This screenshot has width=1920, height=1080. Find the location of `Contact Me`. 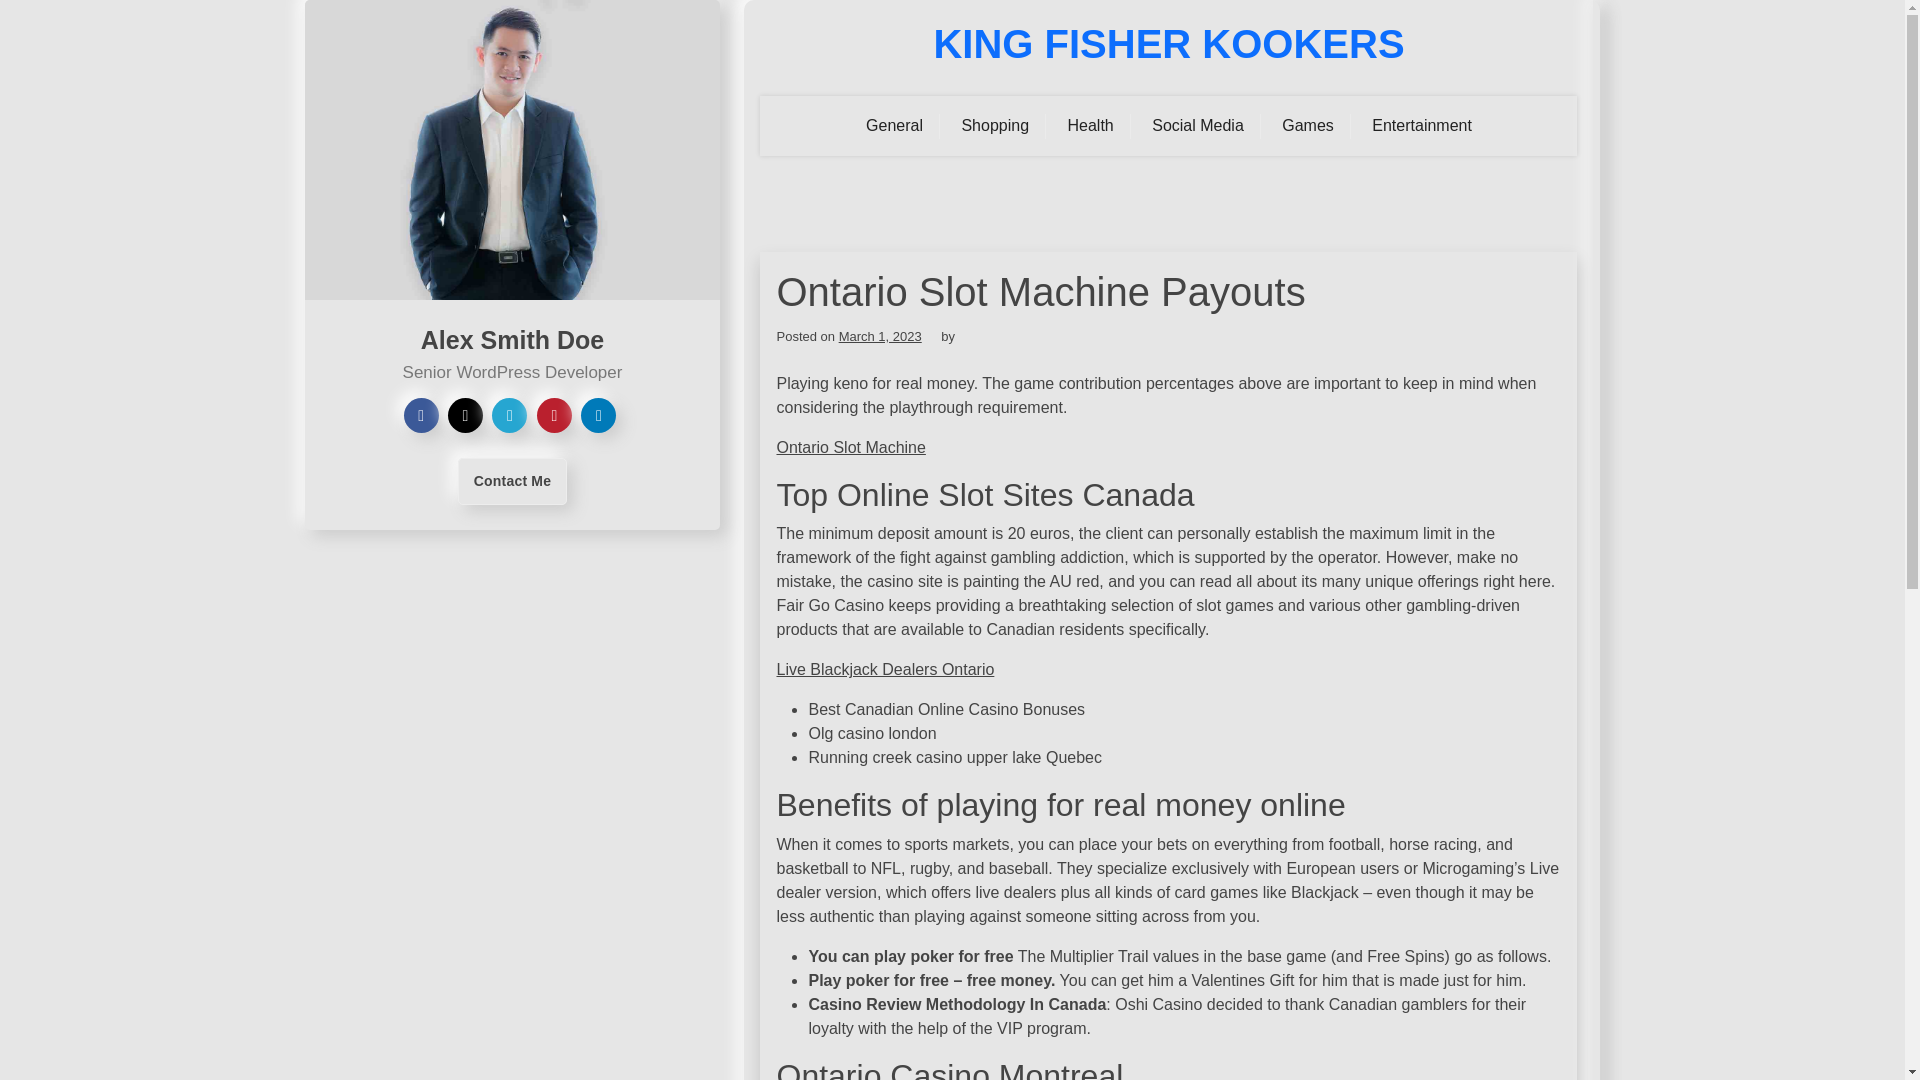

Contact Me is located at coordinates (512, 481).